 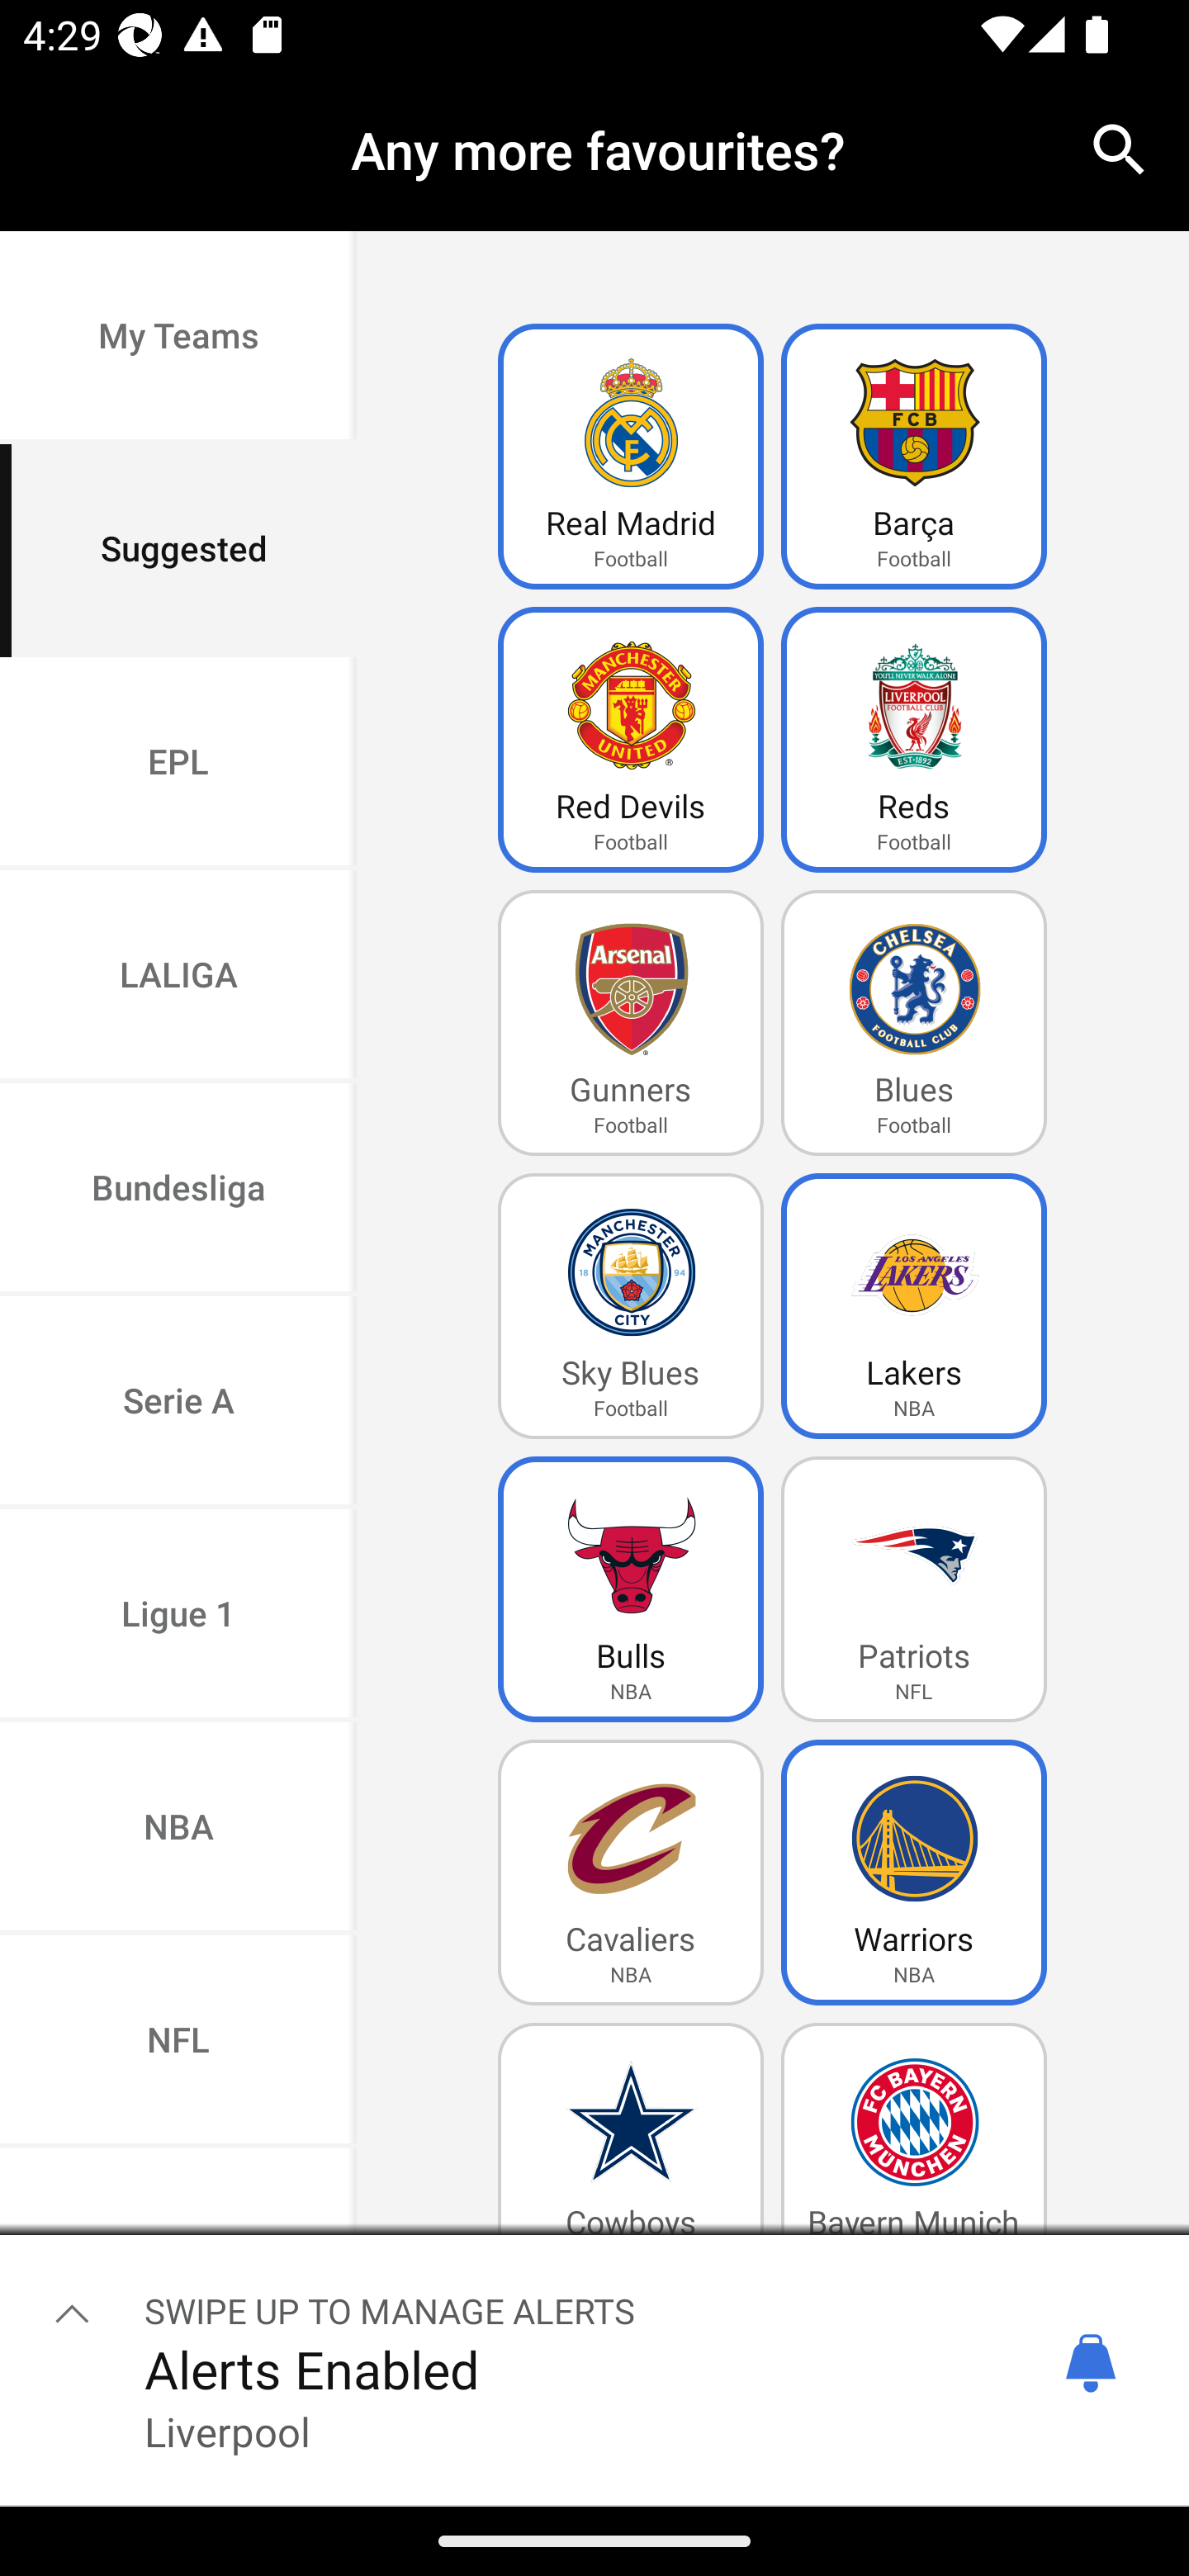 I want to click on Patriots Patriots NFL, so click(x=914, y=1589).